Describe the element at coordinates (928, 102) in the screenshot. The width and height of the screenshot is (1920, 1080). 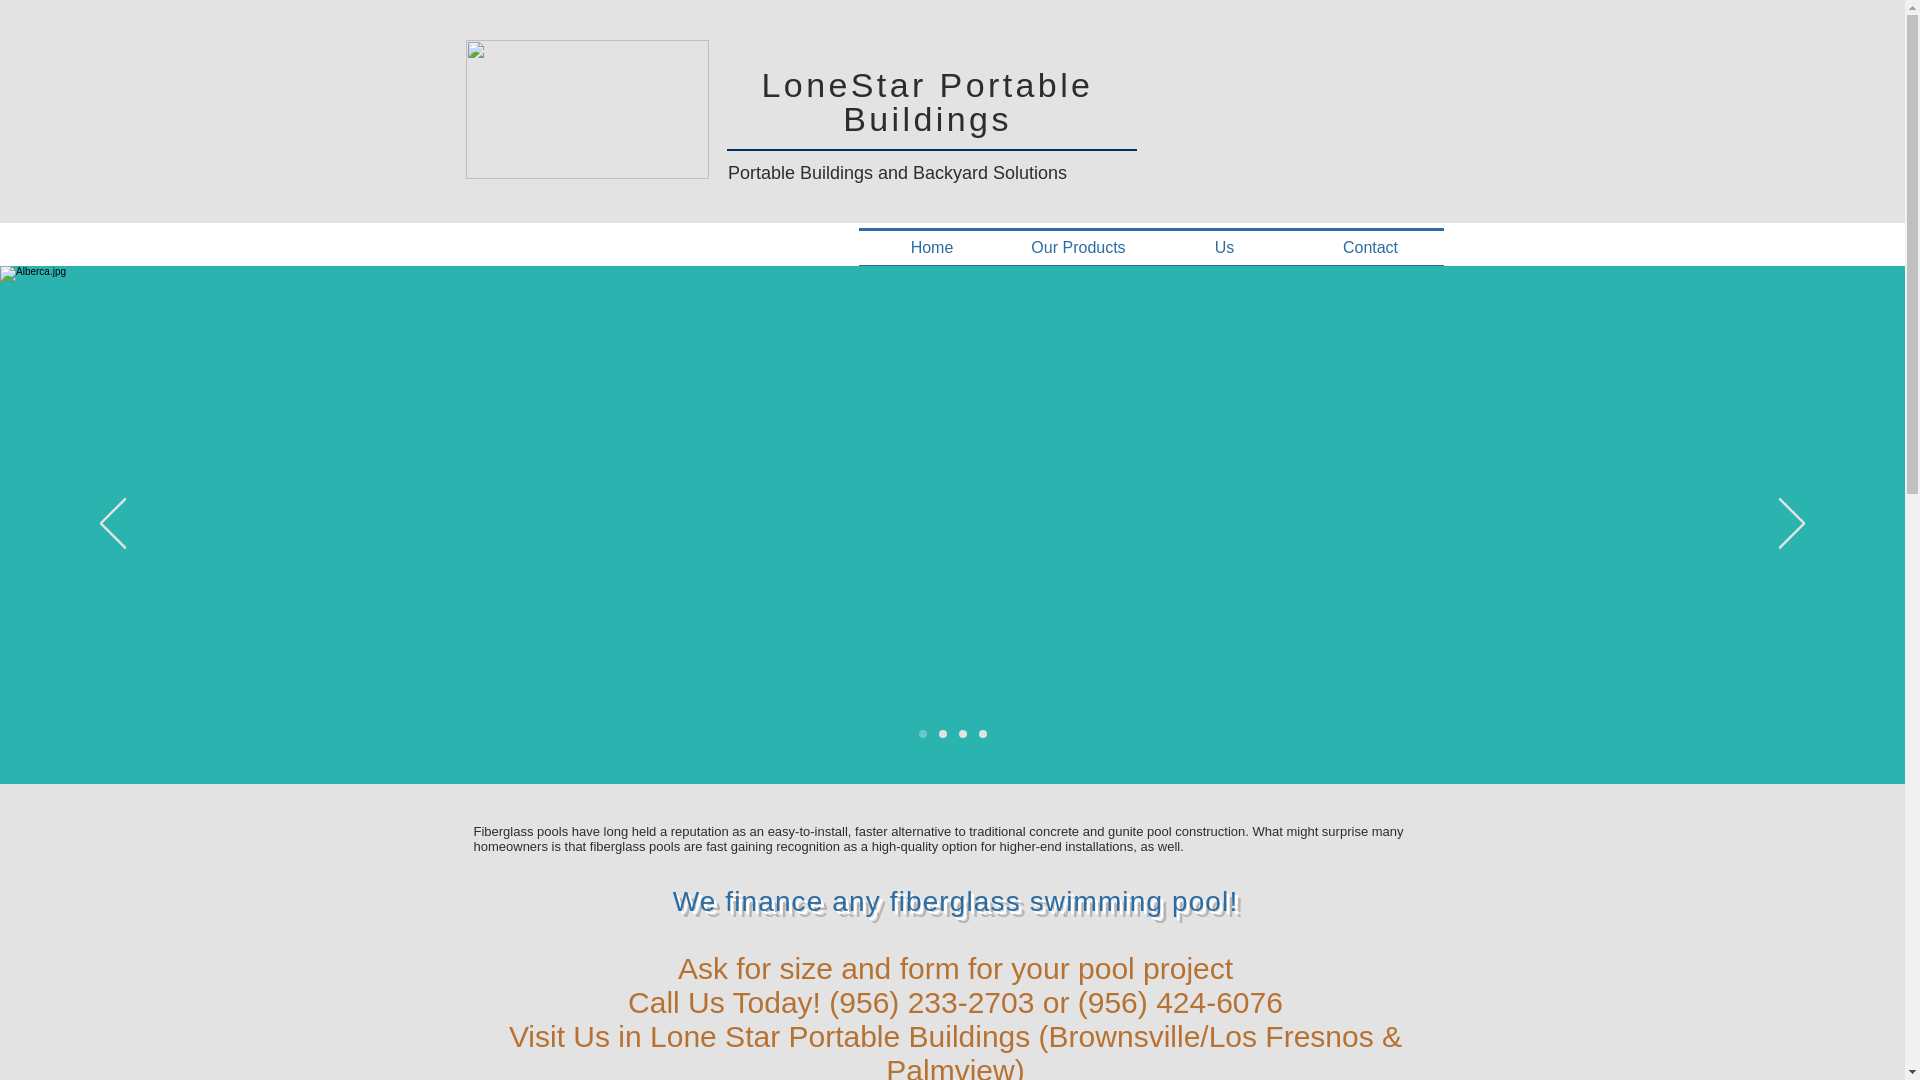
I see `LoneStar Portable Buildings` at that location.